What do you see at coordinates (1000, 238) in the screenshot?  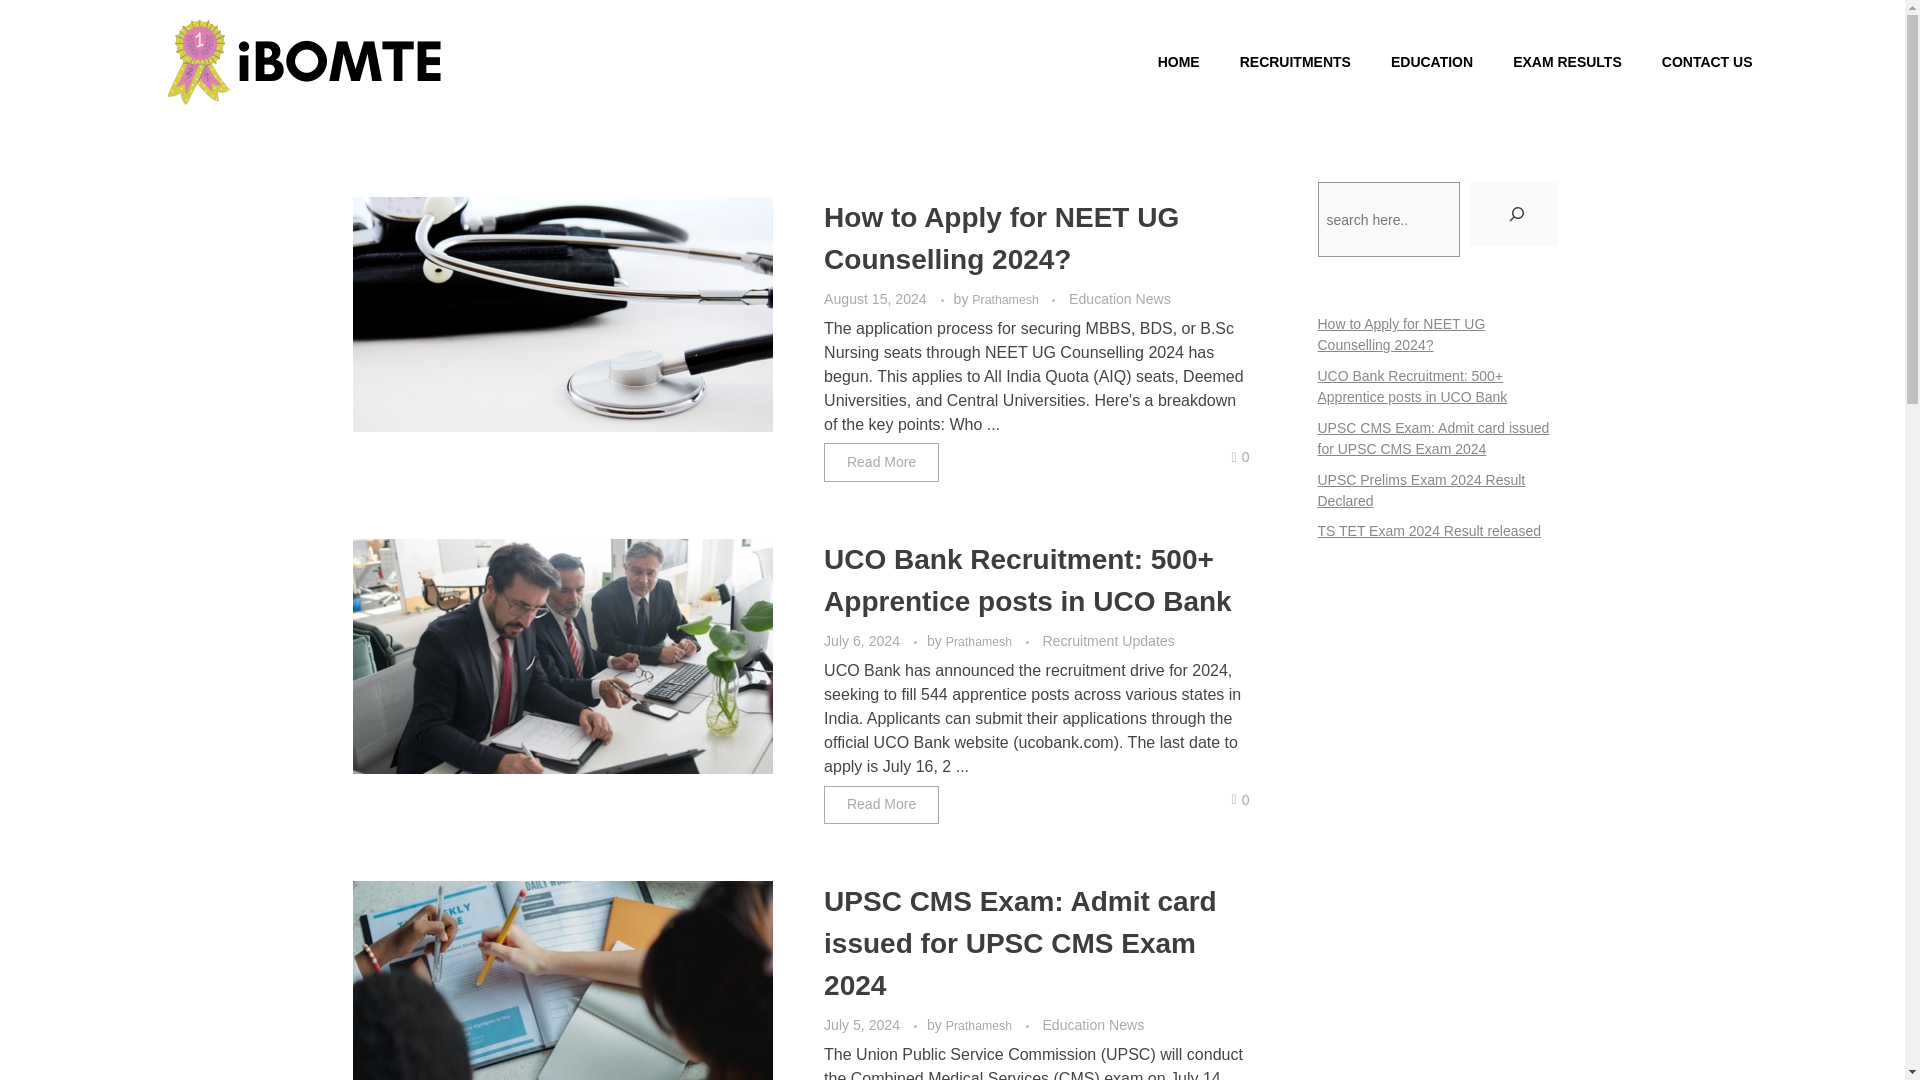 I see `How to Apply for NEET UG Counselling 2024?` at bounding box center [1000, 238].